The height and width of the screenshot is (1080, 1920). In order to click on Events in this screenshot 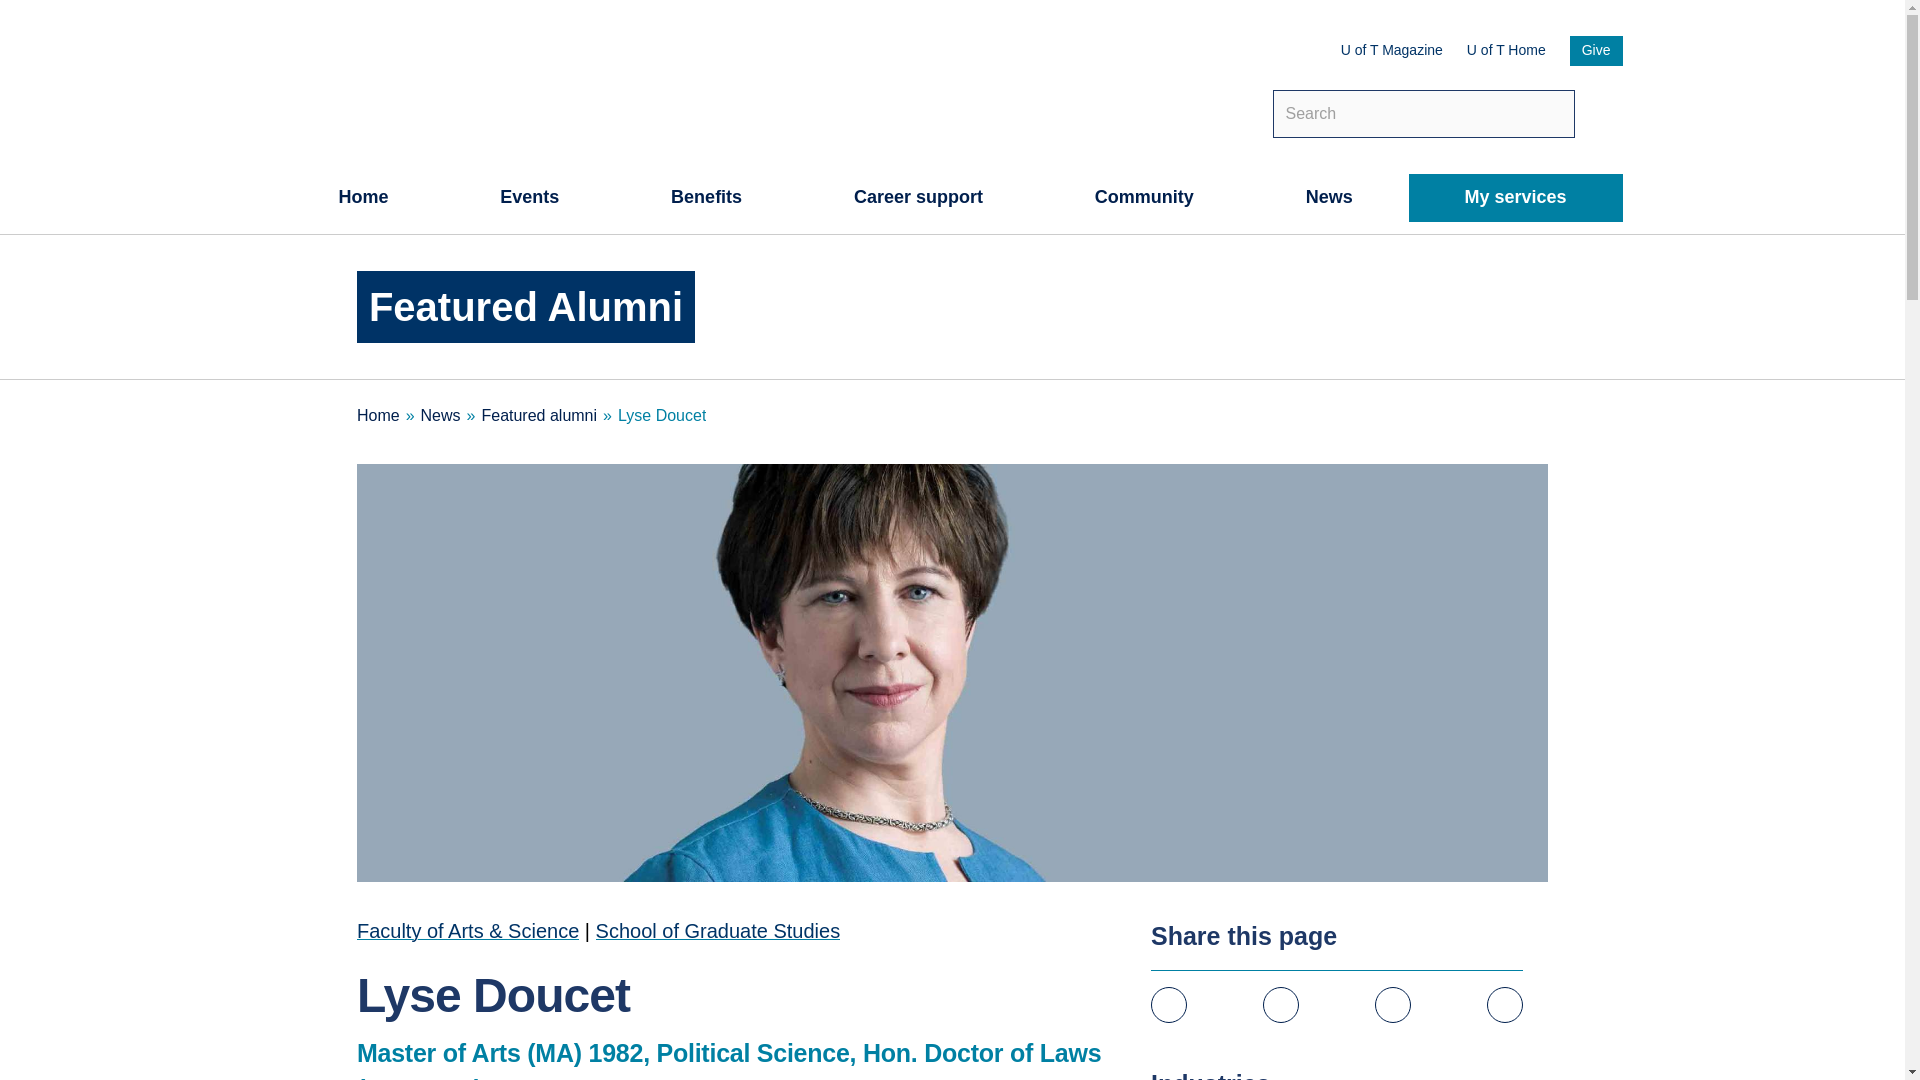, I will do `click(528, 198)`.